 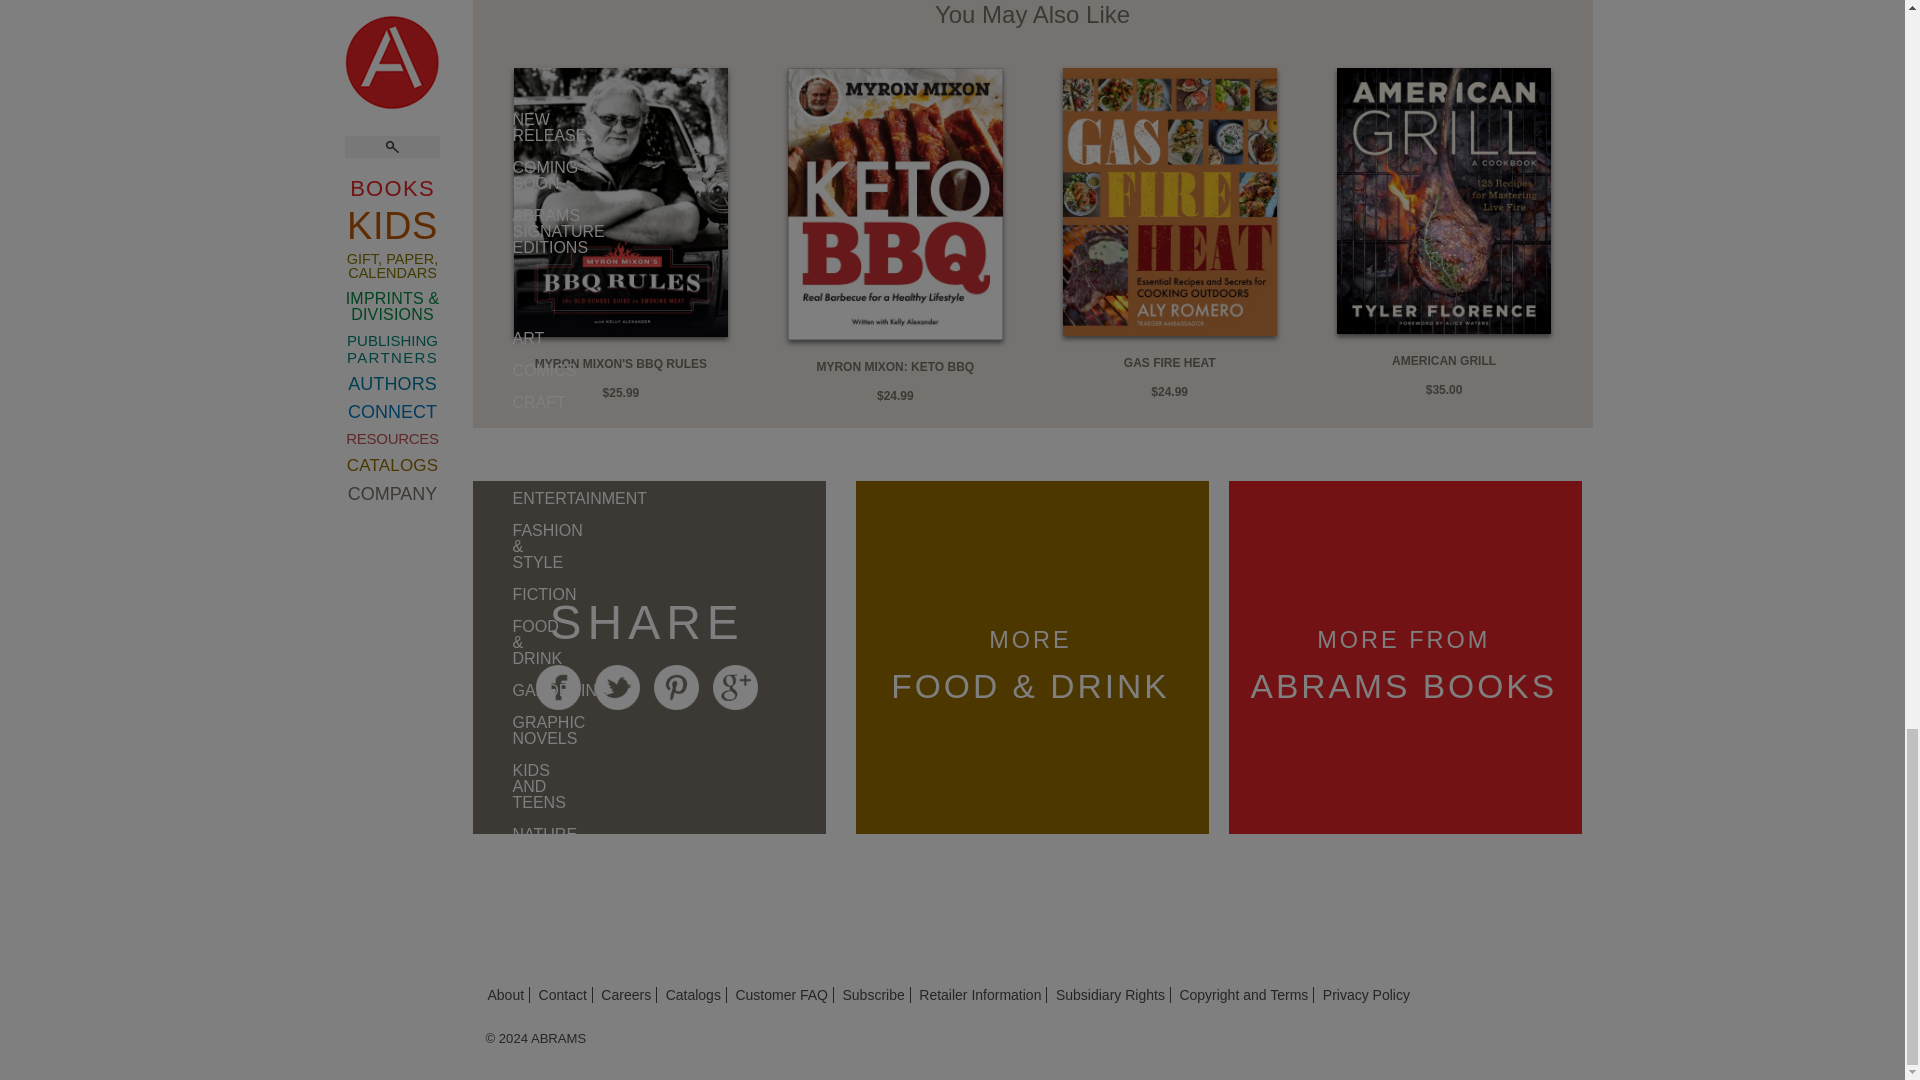 I want to click on Notebook Sets, so click(x=492, y=612).